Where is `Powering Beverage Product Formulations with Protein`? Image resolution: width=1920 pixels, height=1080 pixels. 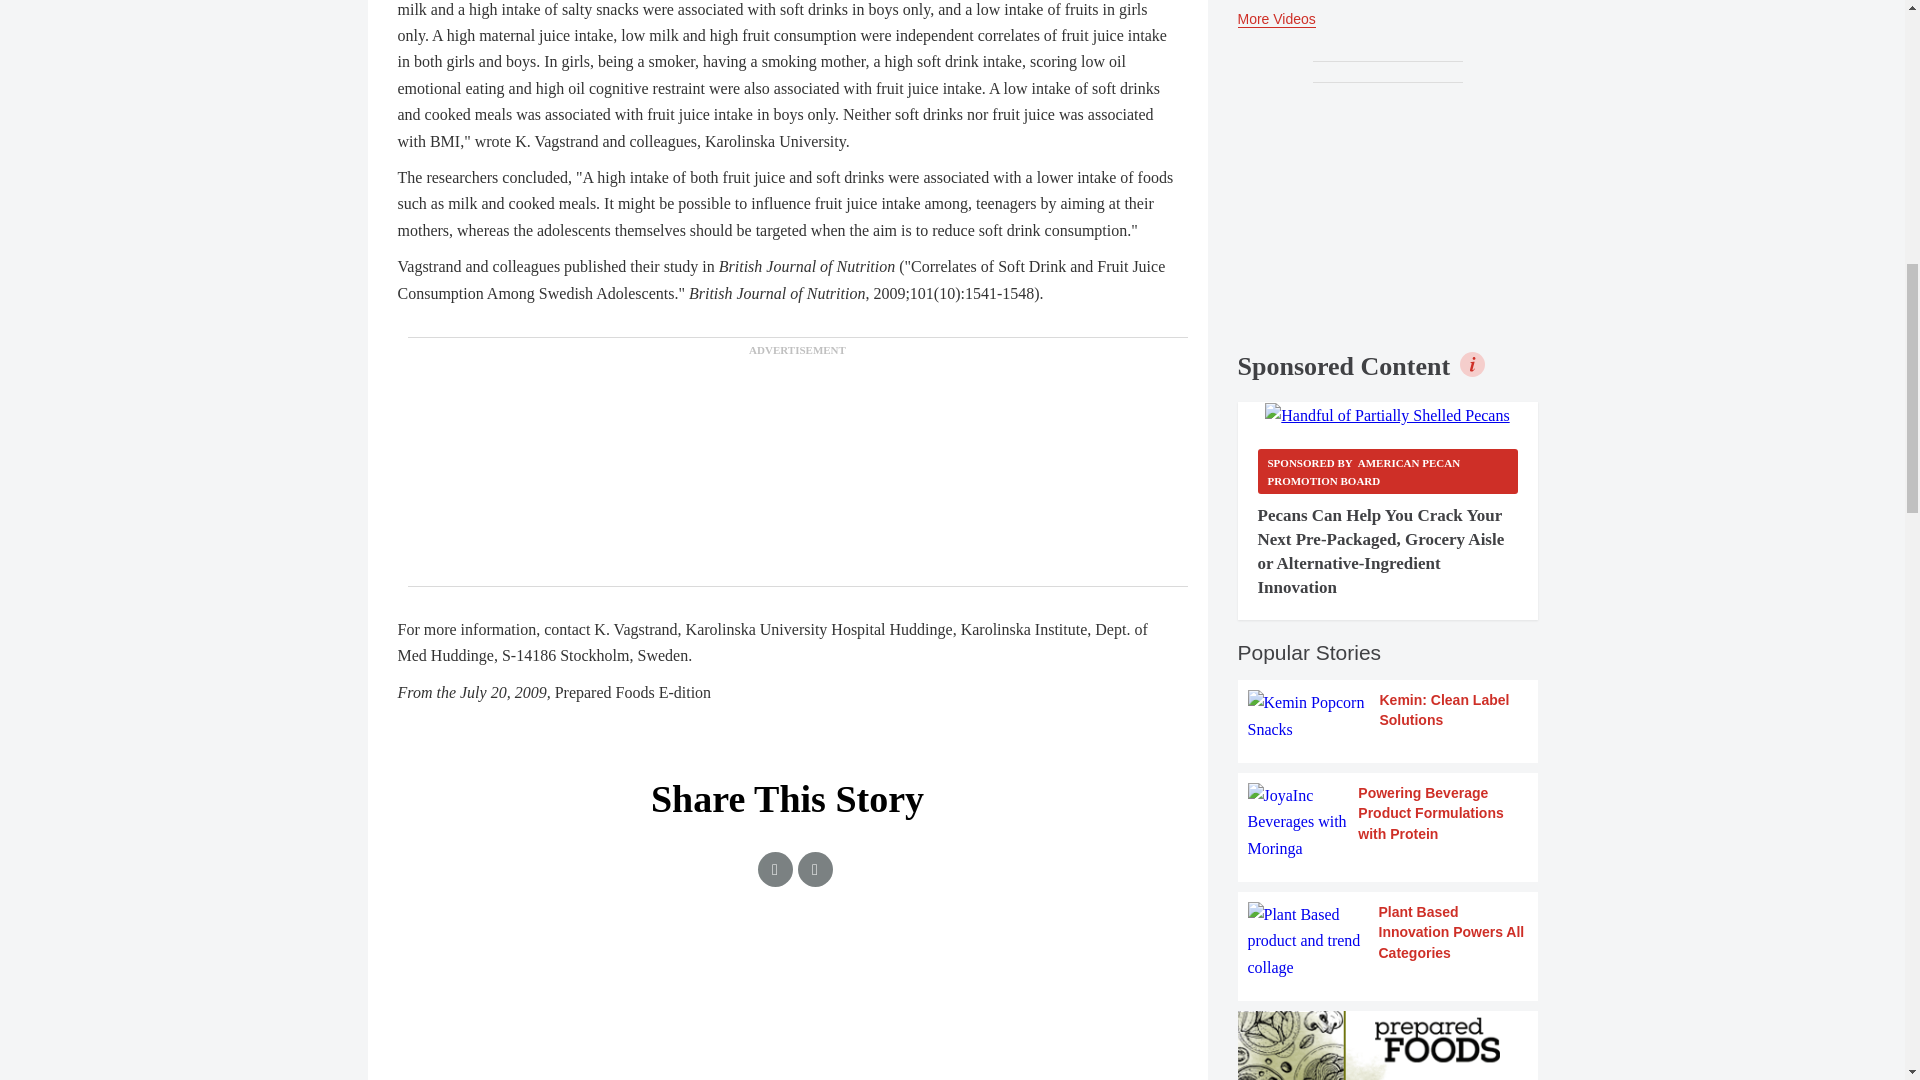
Powering Beverage Product Formulations with Protein is located at coordinates (1388, 822).